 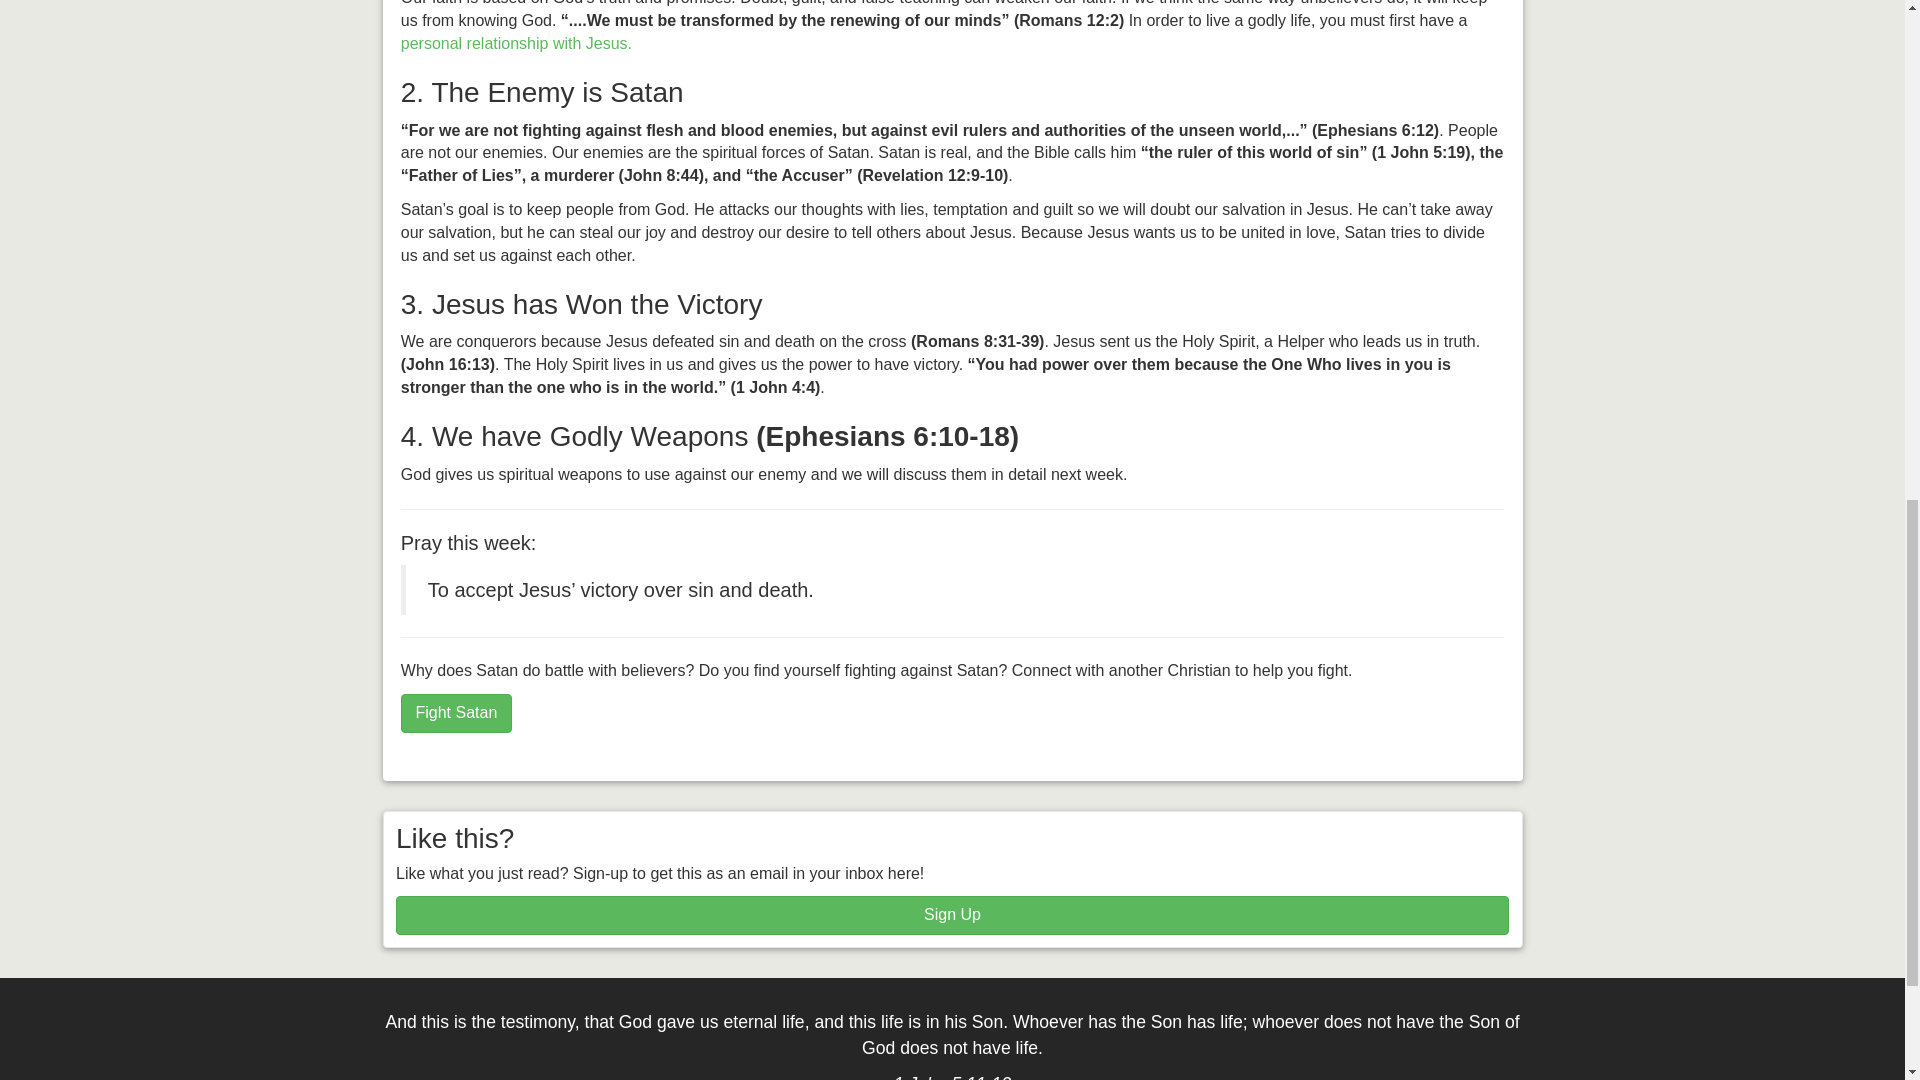 What do you see at coordinates (516, 42) in the screenshot?
I see `personal relationship with Jesus.` at bounding box center [516, 42].